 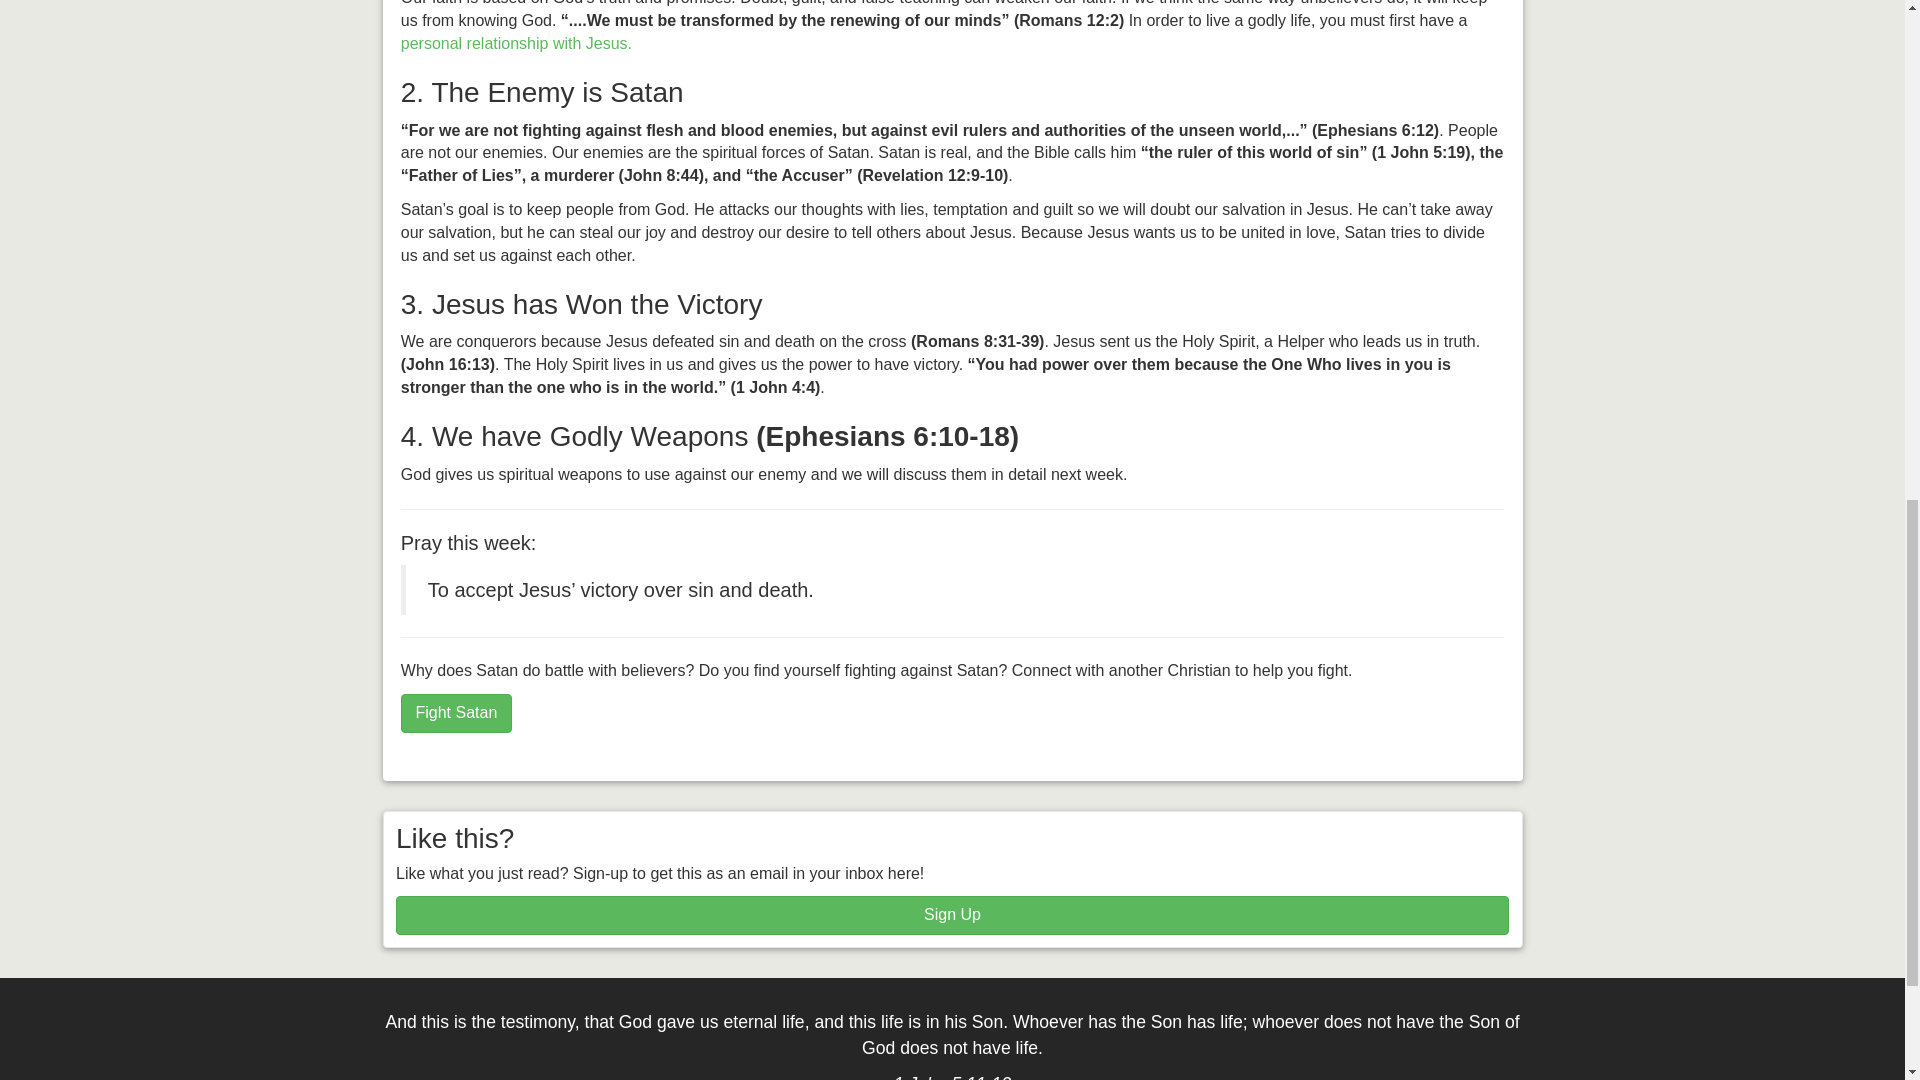 What do you see at coordinates (516, 42) in the screenshot?
I see `personal relationship with Jesus.` at bounding box center [516, 42].